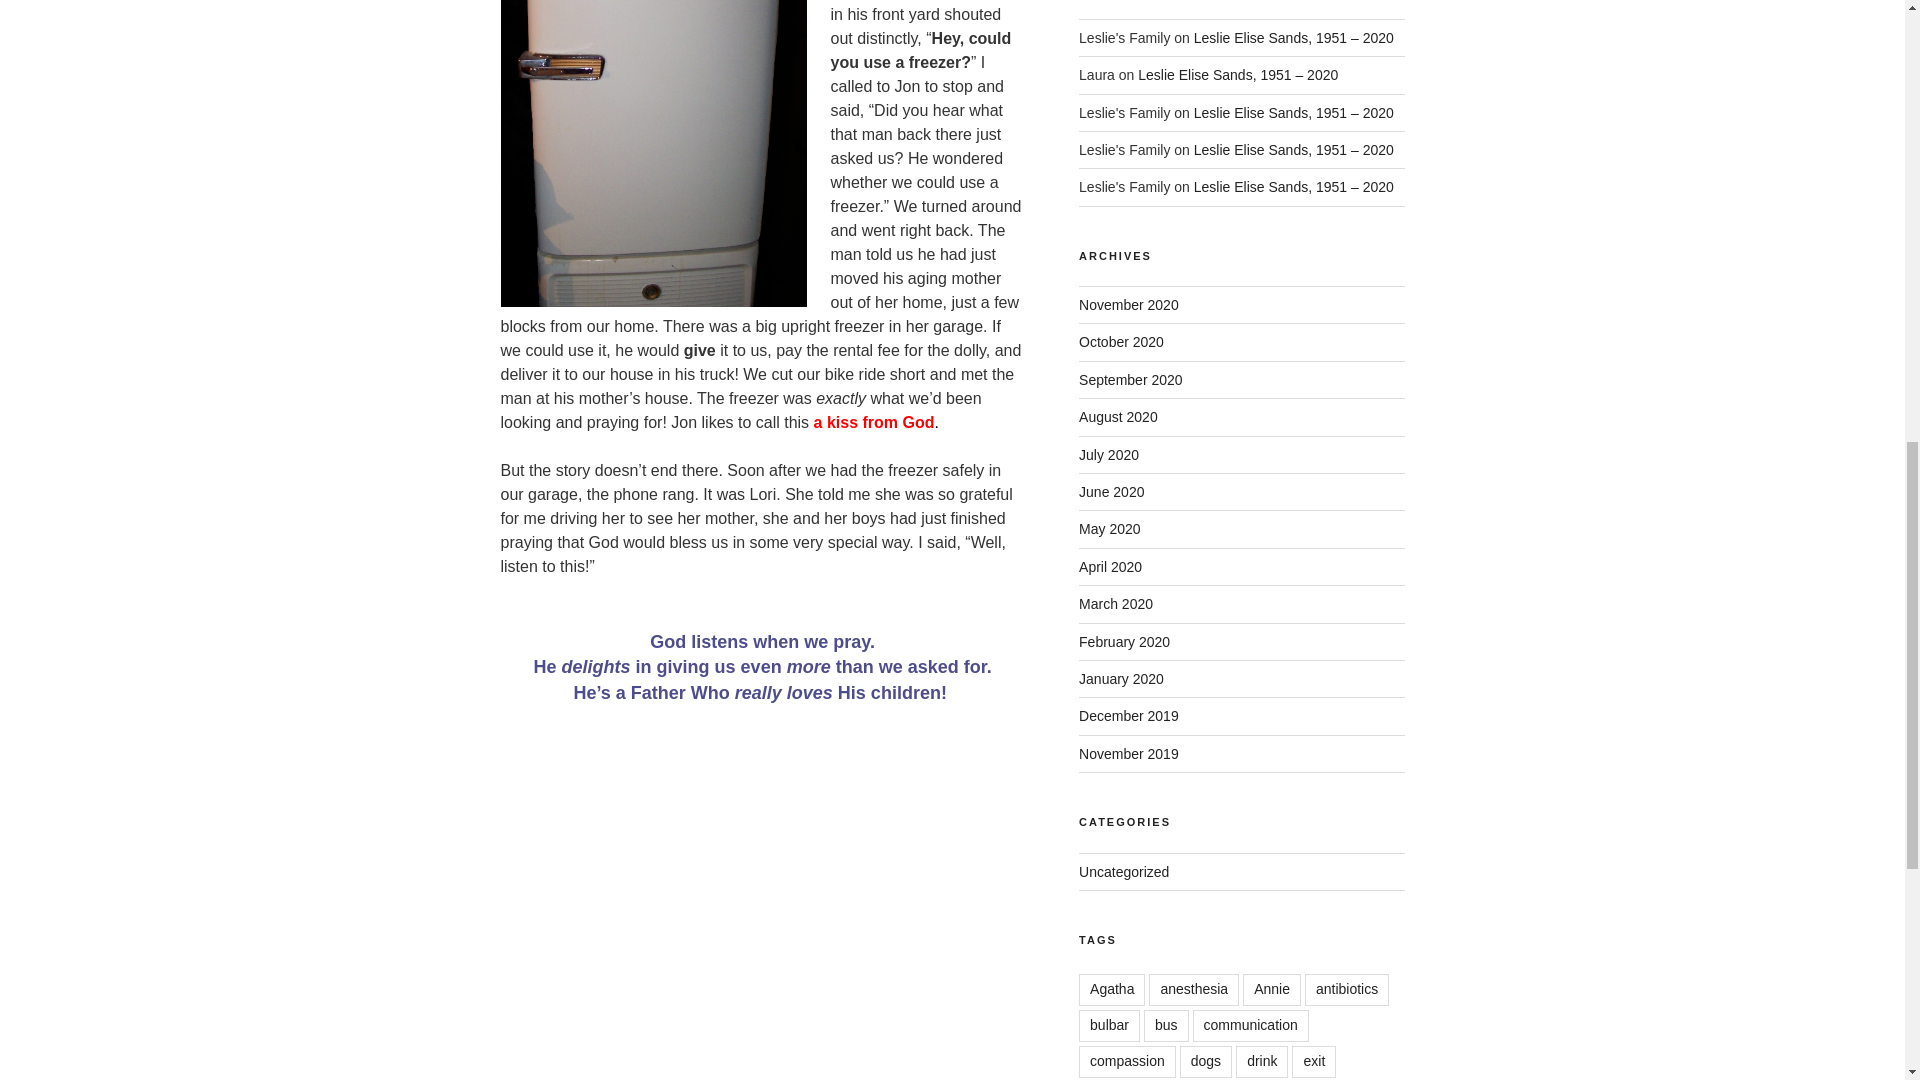 This screenshot has width=1920, height=1080. Describe the element at coordinates (1272, 990) in the screenshot. I see `Annie` at that location.